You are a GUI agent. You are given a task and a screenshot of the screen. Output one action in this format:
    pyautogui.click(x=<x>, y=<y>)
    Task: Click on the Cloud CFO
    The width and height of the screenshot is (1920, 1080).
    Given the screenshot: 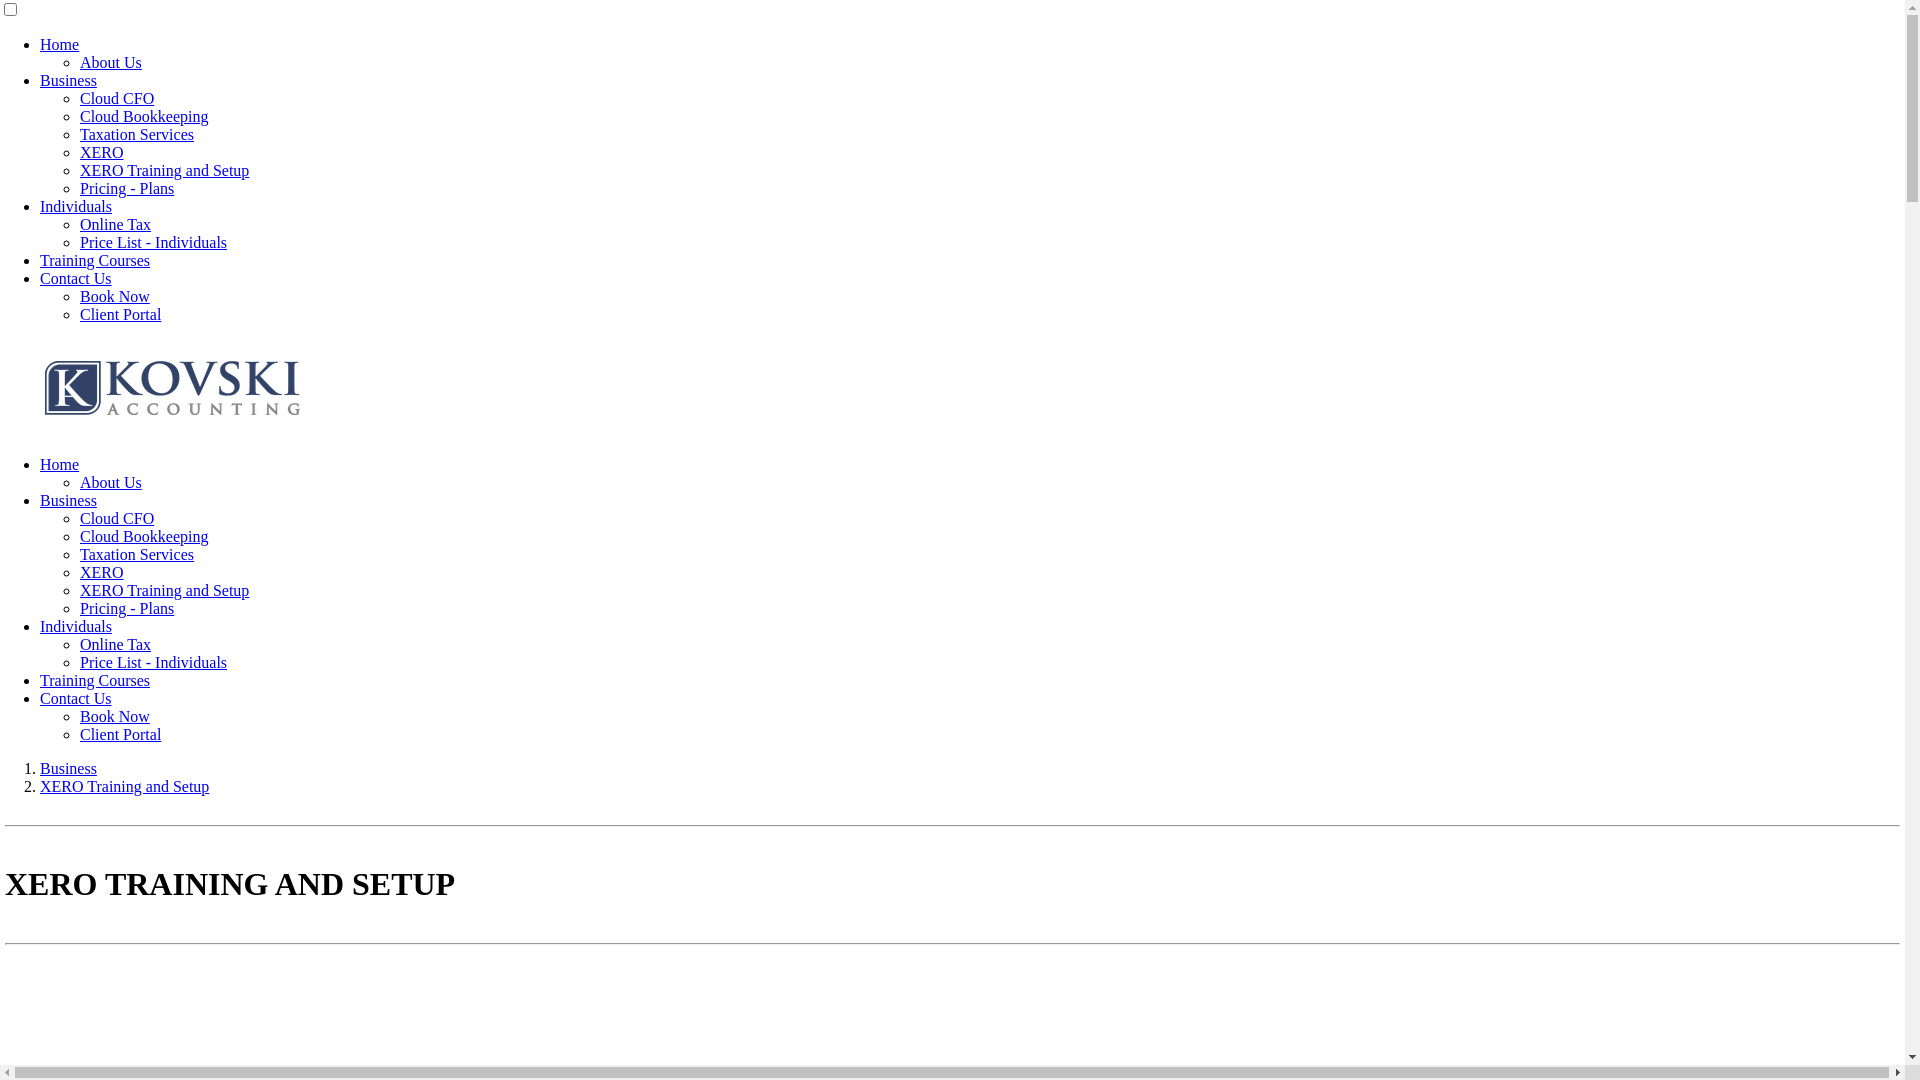 What is the action you would take?
    pyautogui.click(x=117, y=518)
    